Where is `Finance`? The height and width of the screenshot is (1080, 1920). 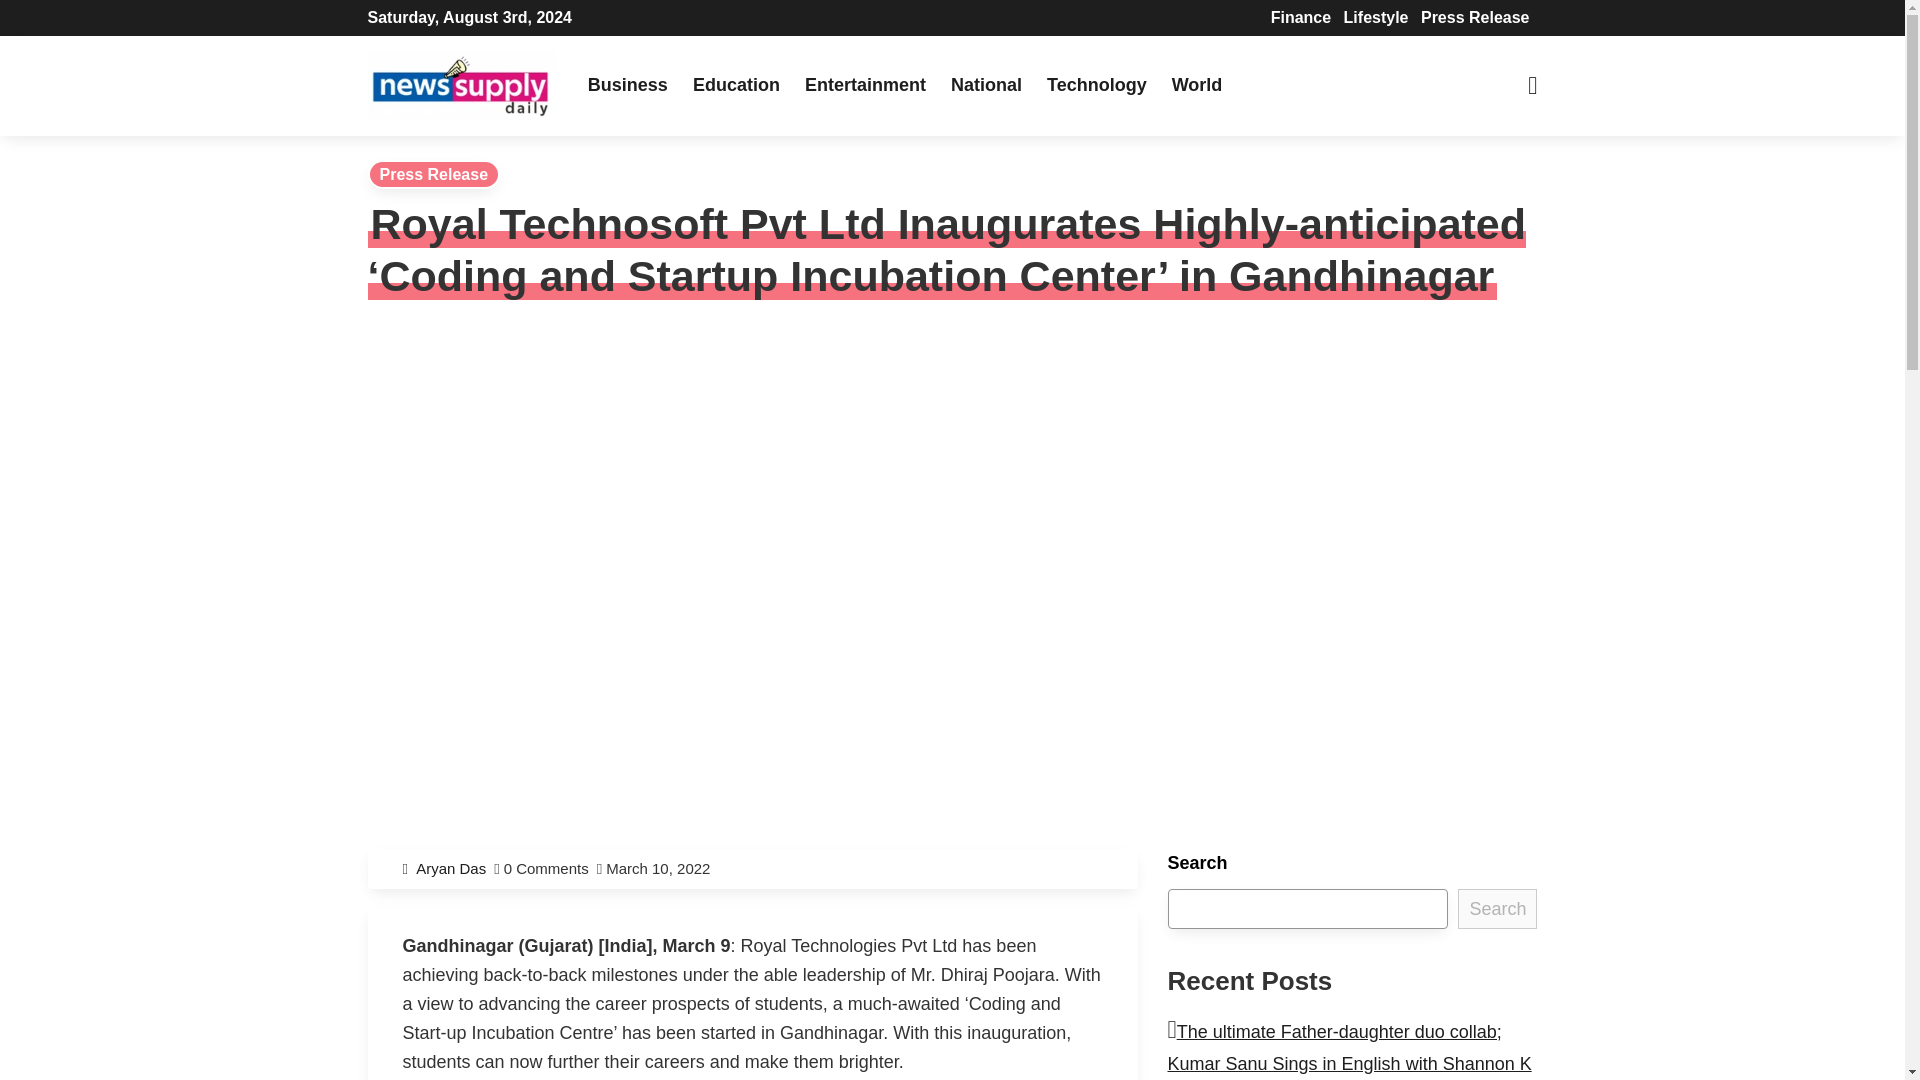 Finance is located at coordinates (1300, 16).